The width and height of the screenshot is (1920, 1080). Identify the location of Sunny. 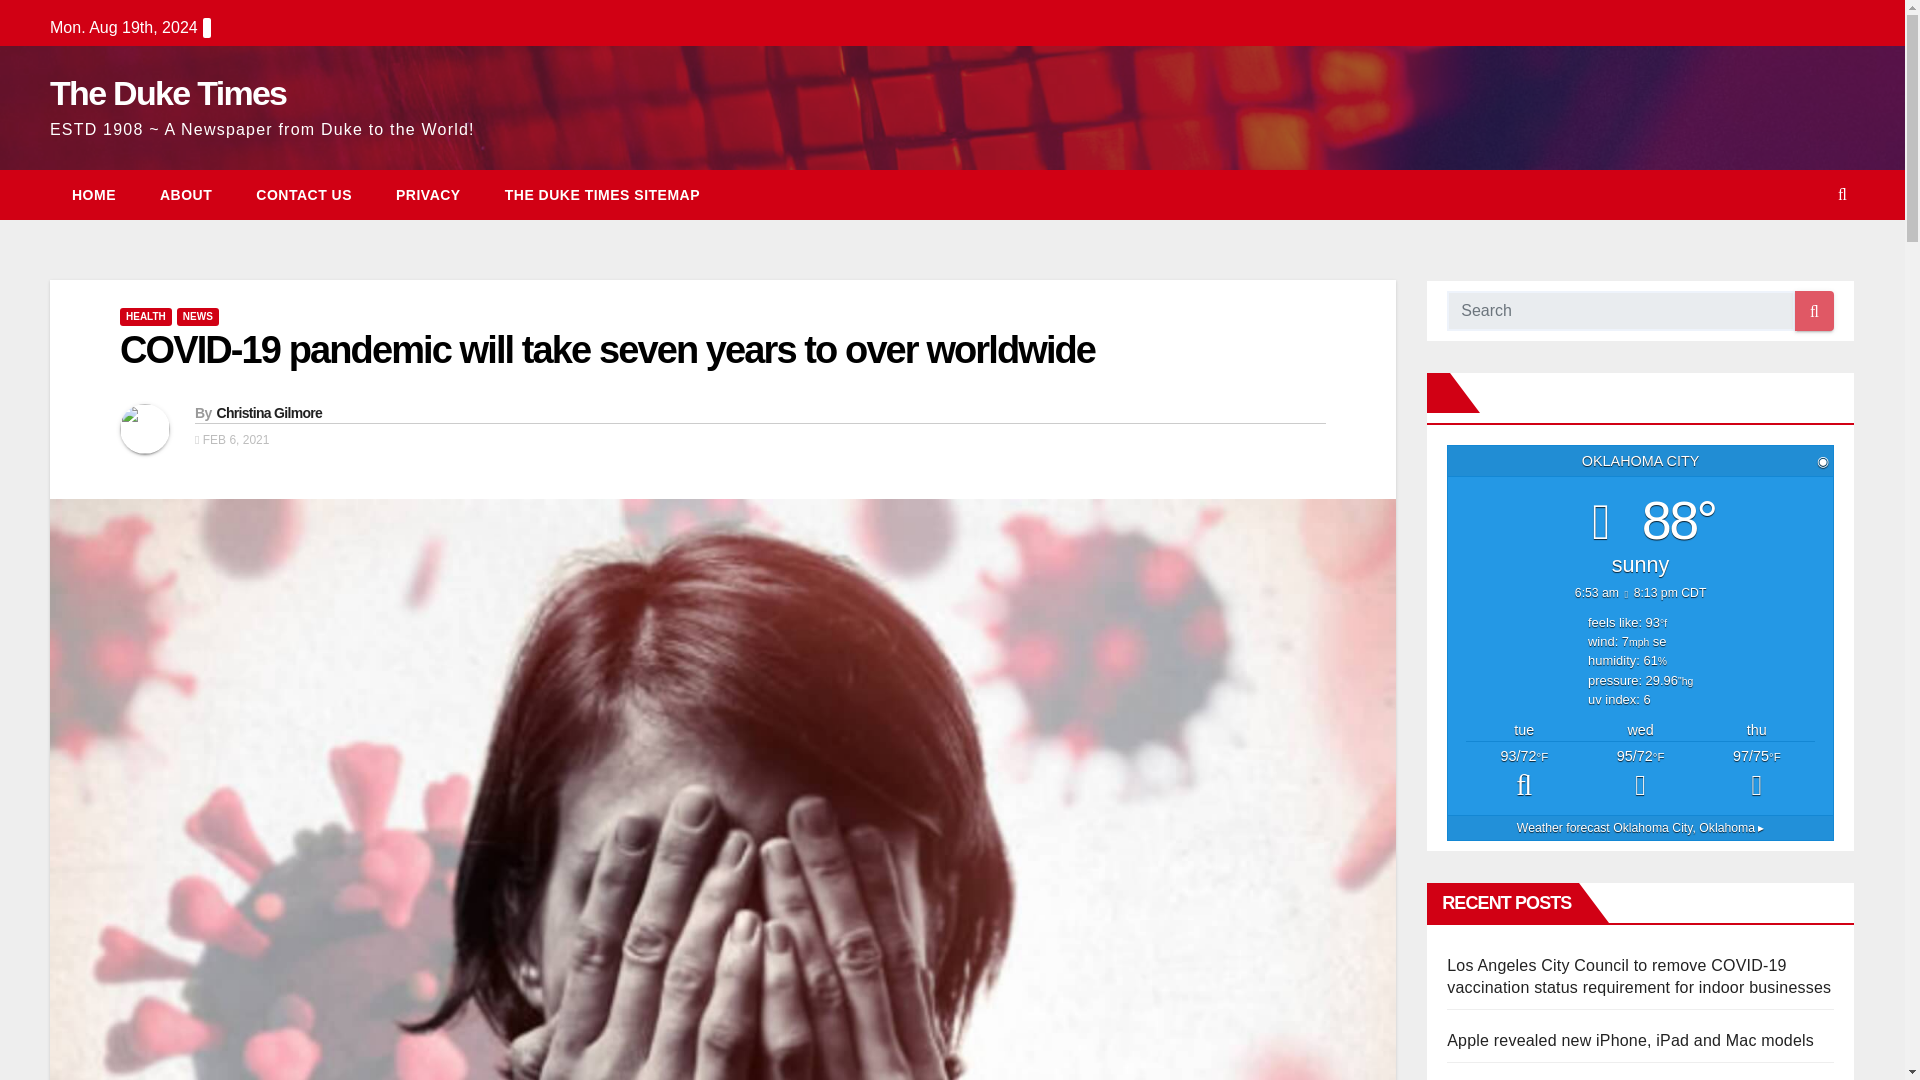
(1640, 775).